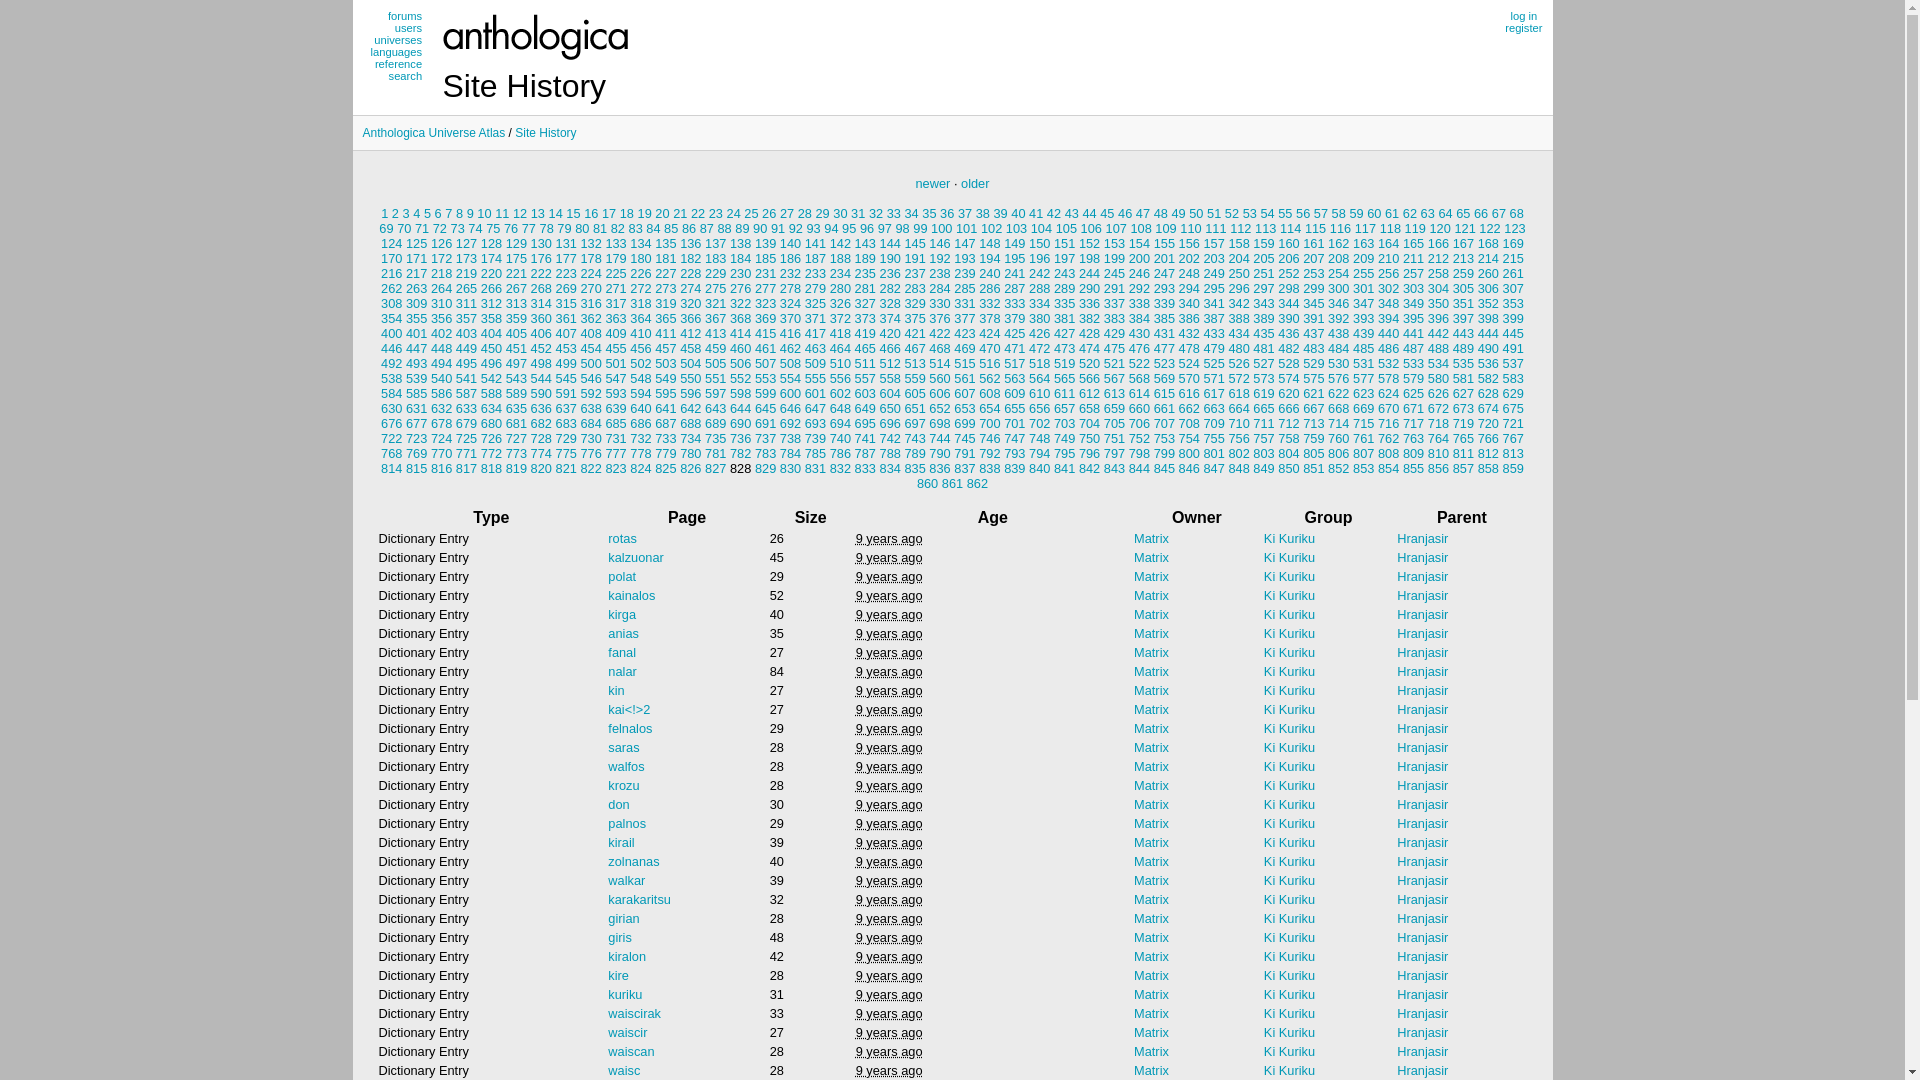  Describe the element at coordinates (1422, 842) in the screenshot. I see `Hranjasir` at that location.